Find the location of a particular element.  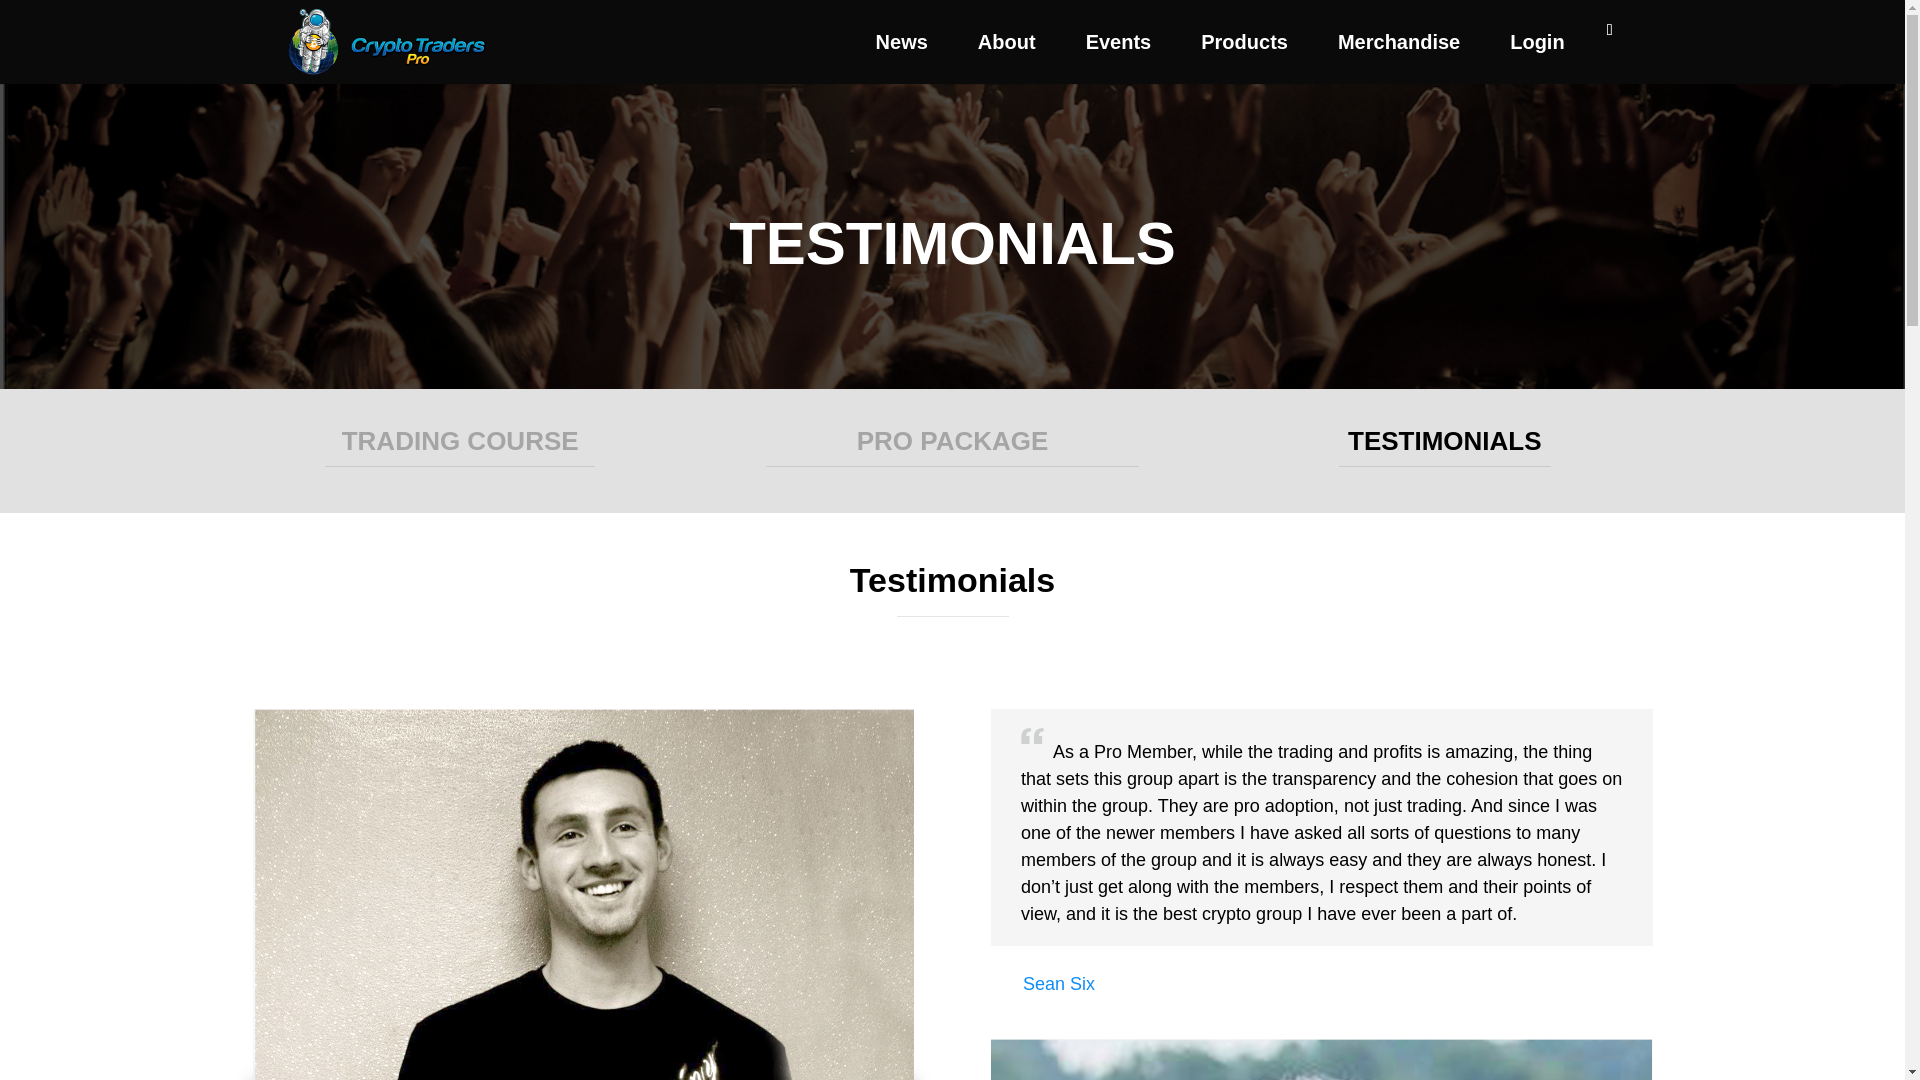

Login is located at coordinates (1536, 42).